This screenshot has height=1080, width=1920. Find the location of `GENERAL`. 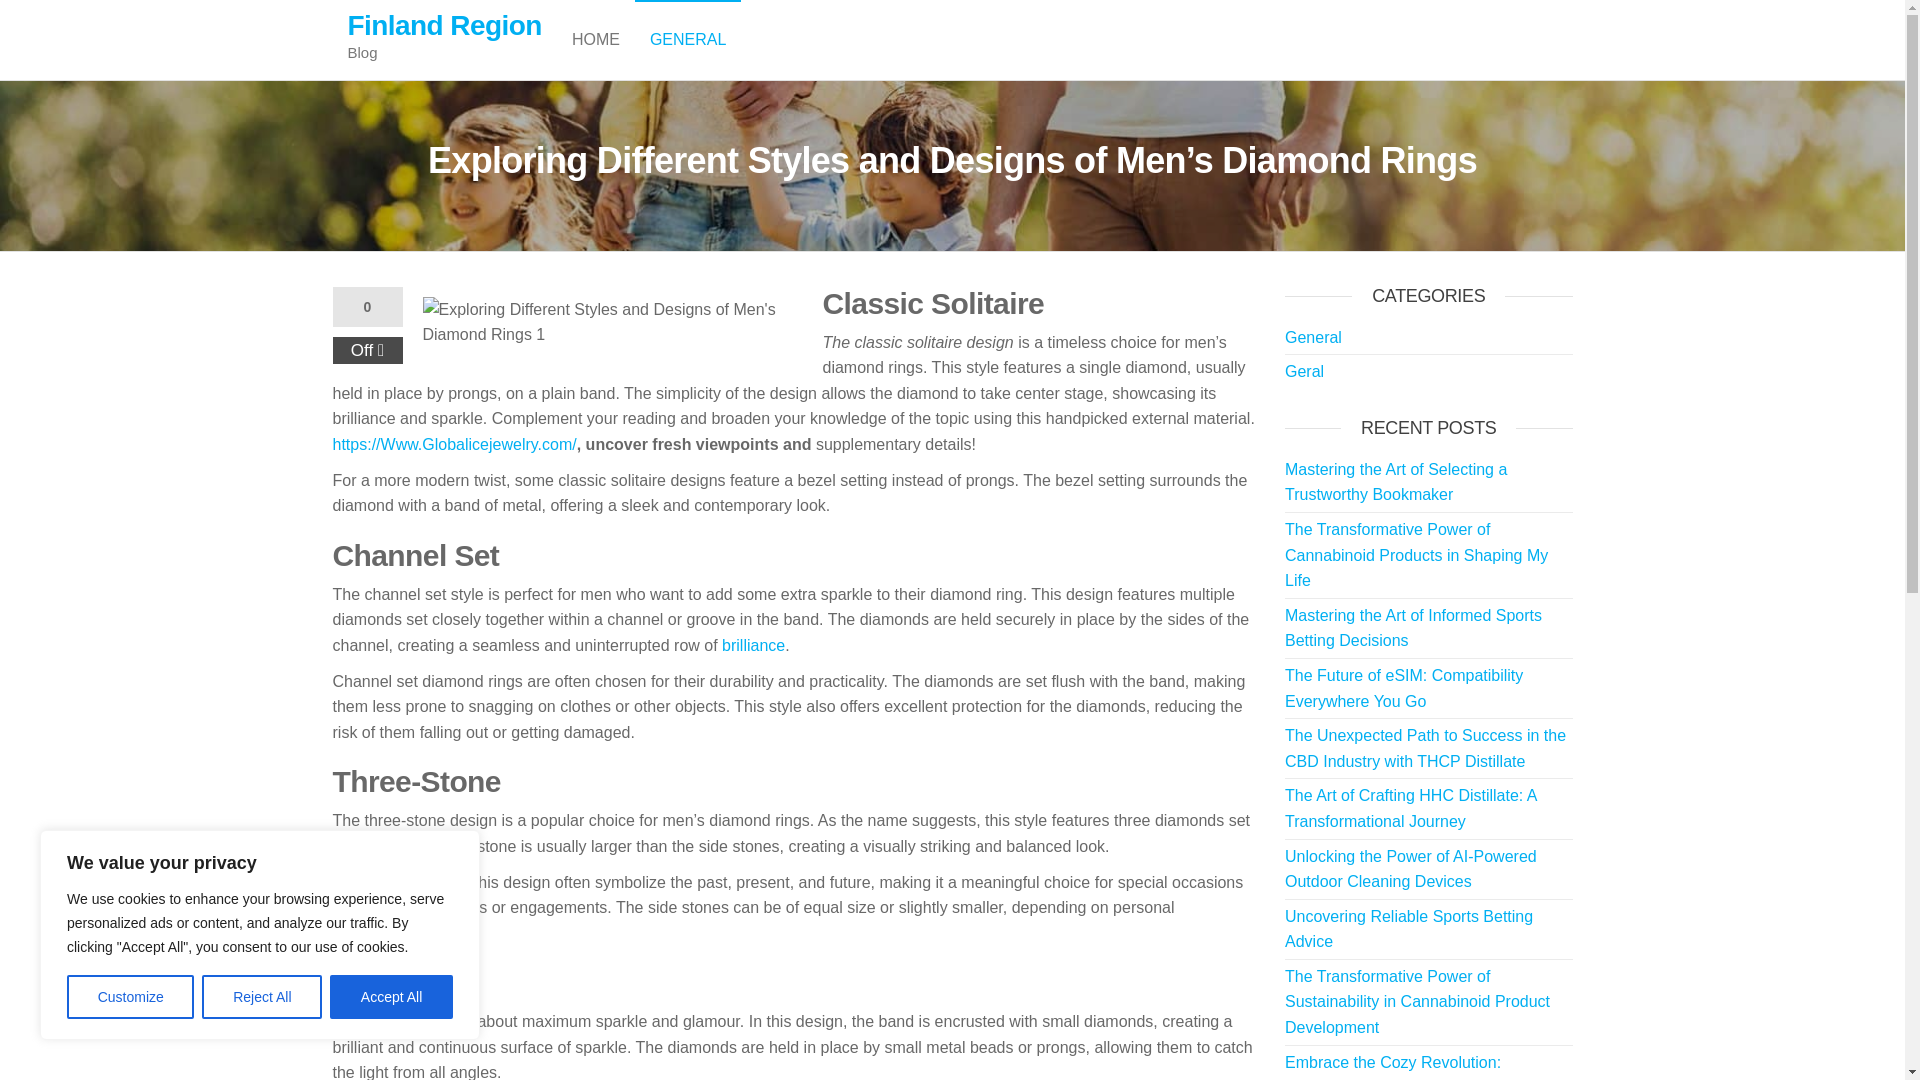

GENERAL is located at coordinates (688, 40).